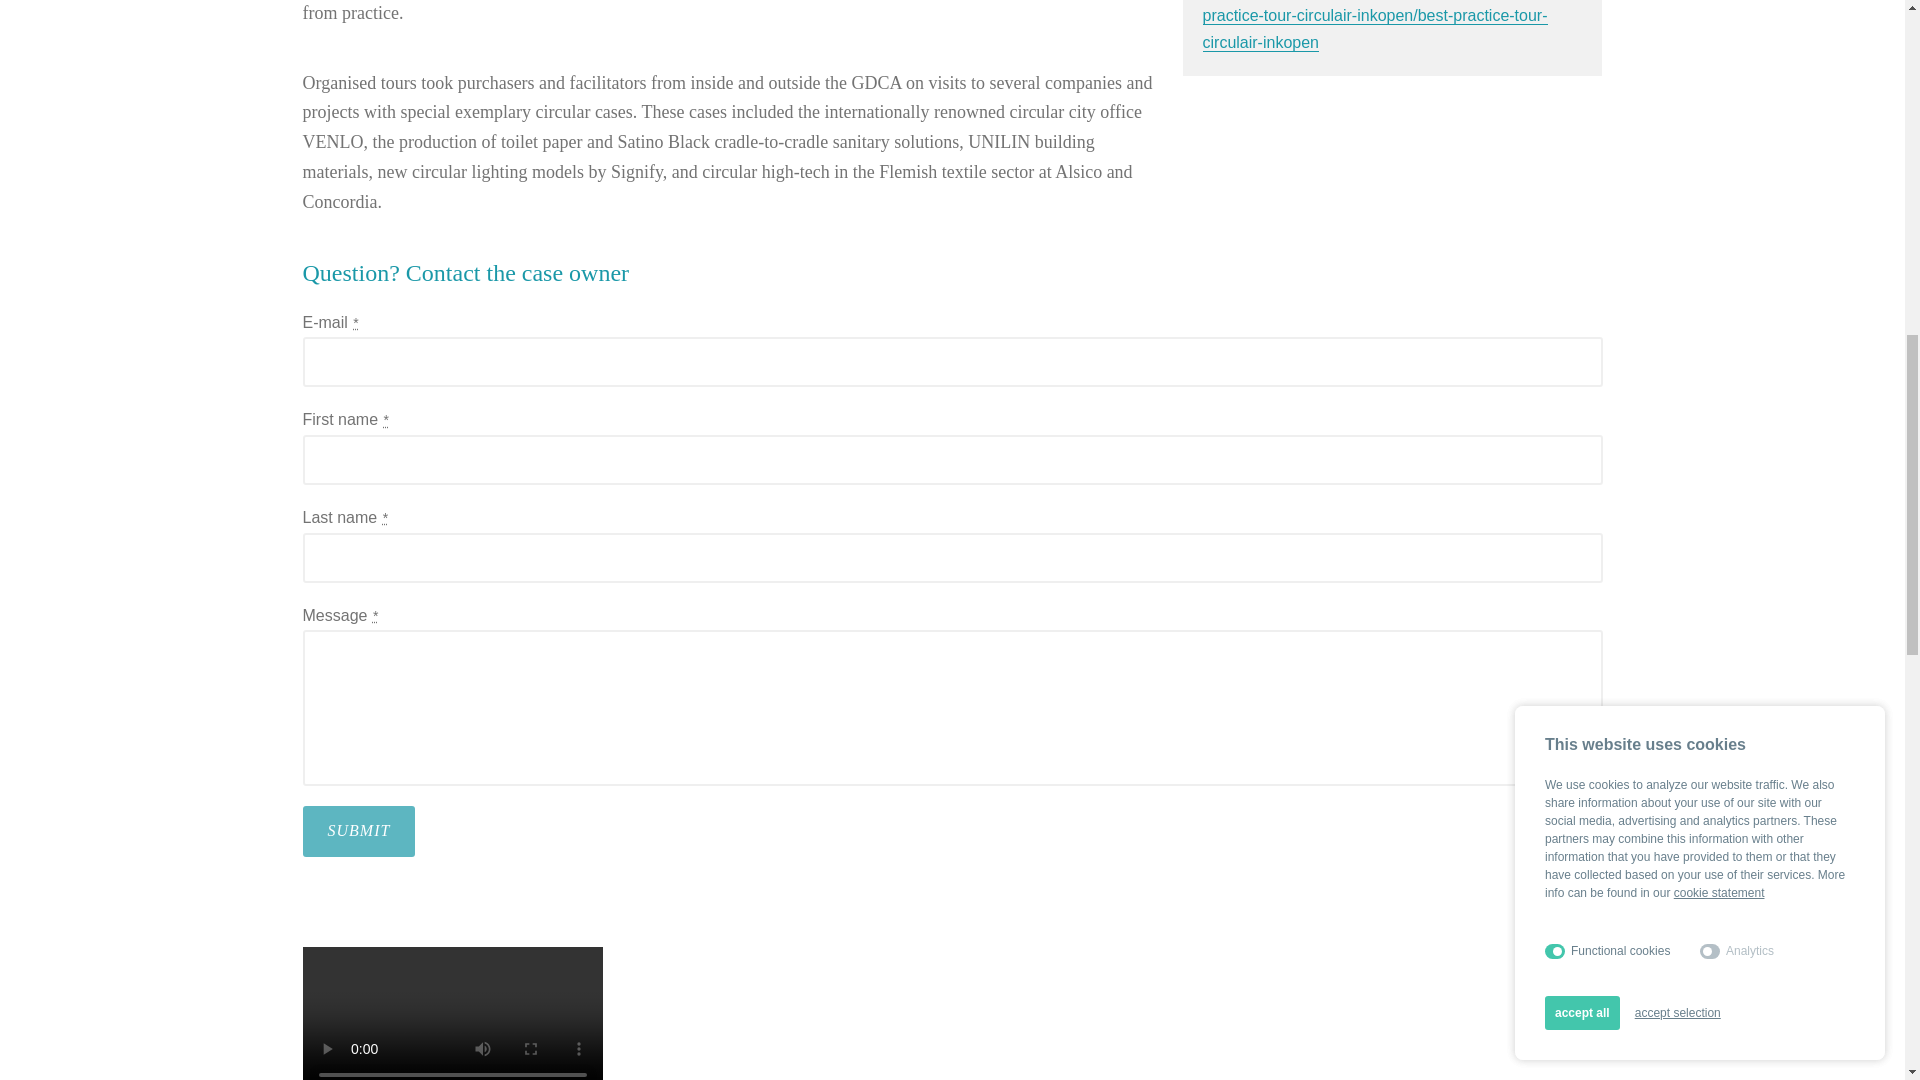 This screenshot has width=1920, height=1080. Describe the element at coordinates (358, 830) in the screenshot. I see `Submit` at that location.